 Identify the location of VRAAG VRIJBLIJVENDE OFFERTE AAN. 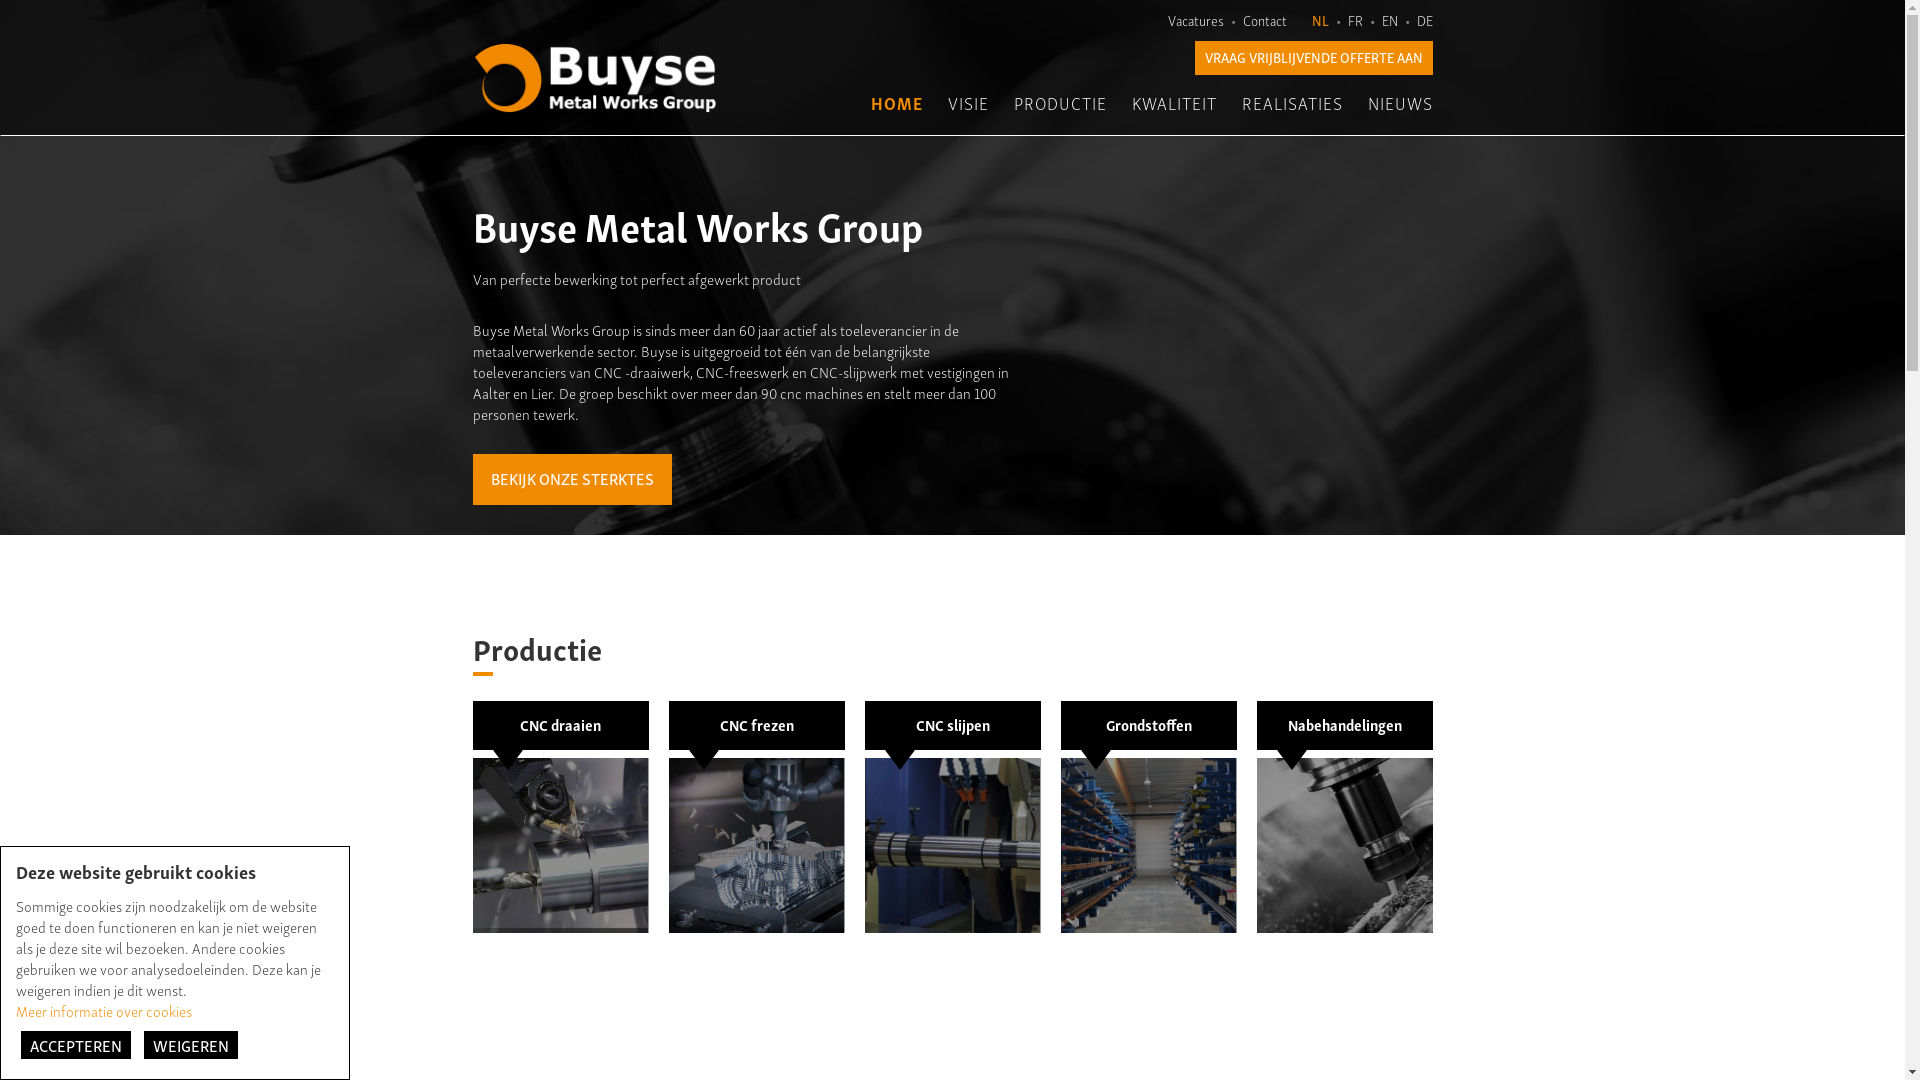
(1313, 58).